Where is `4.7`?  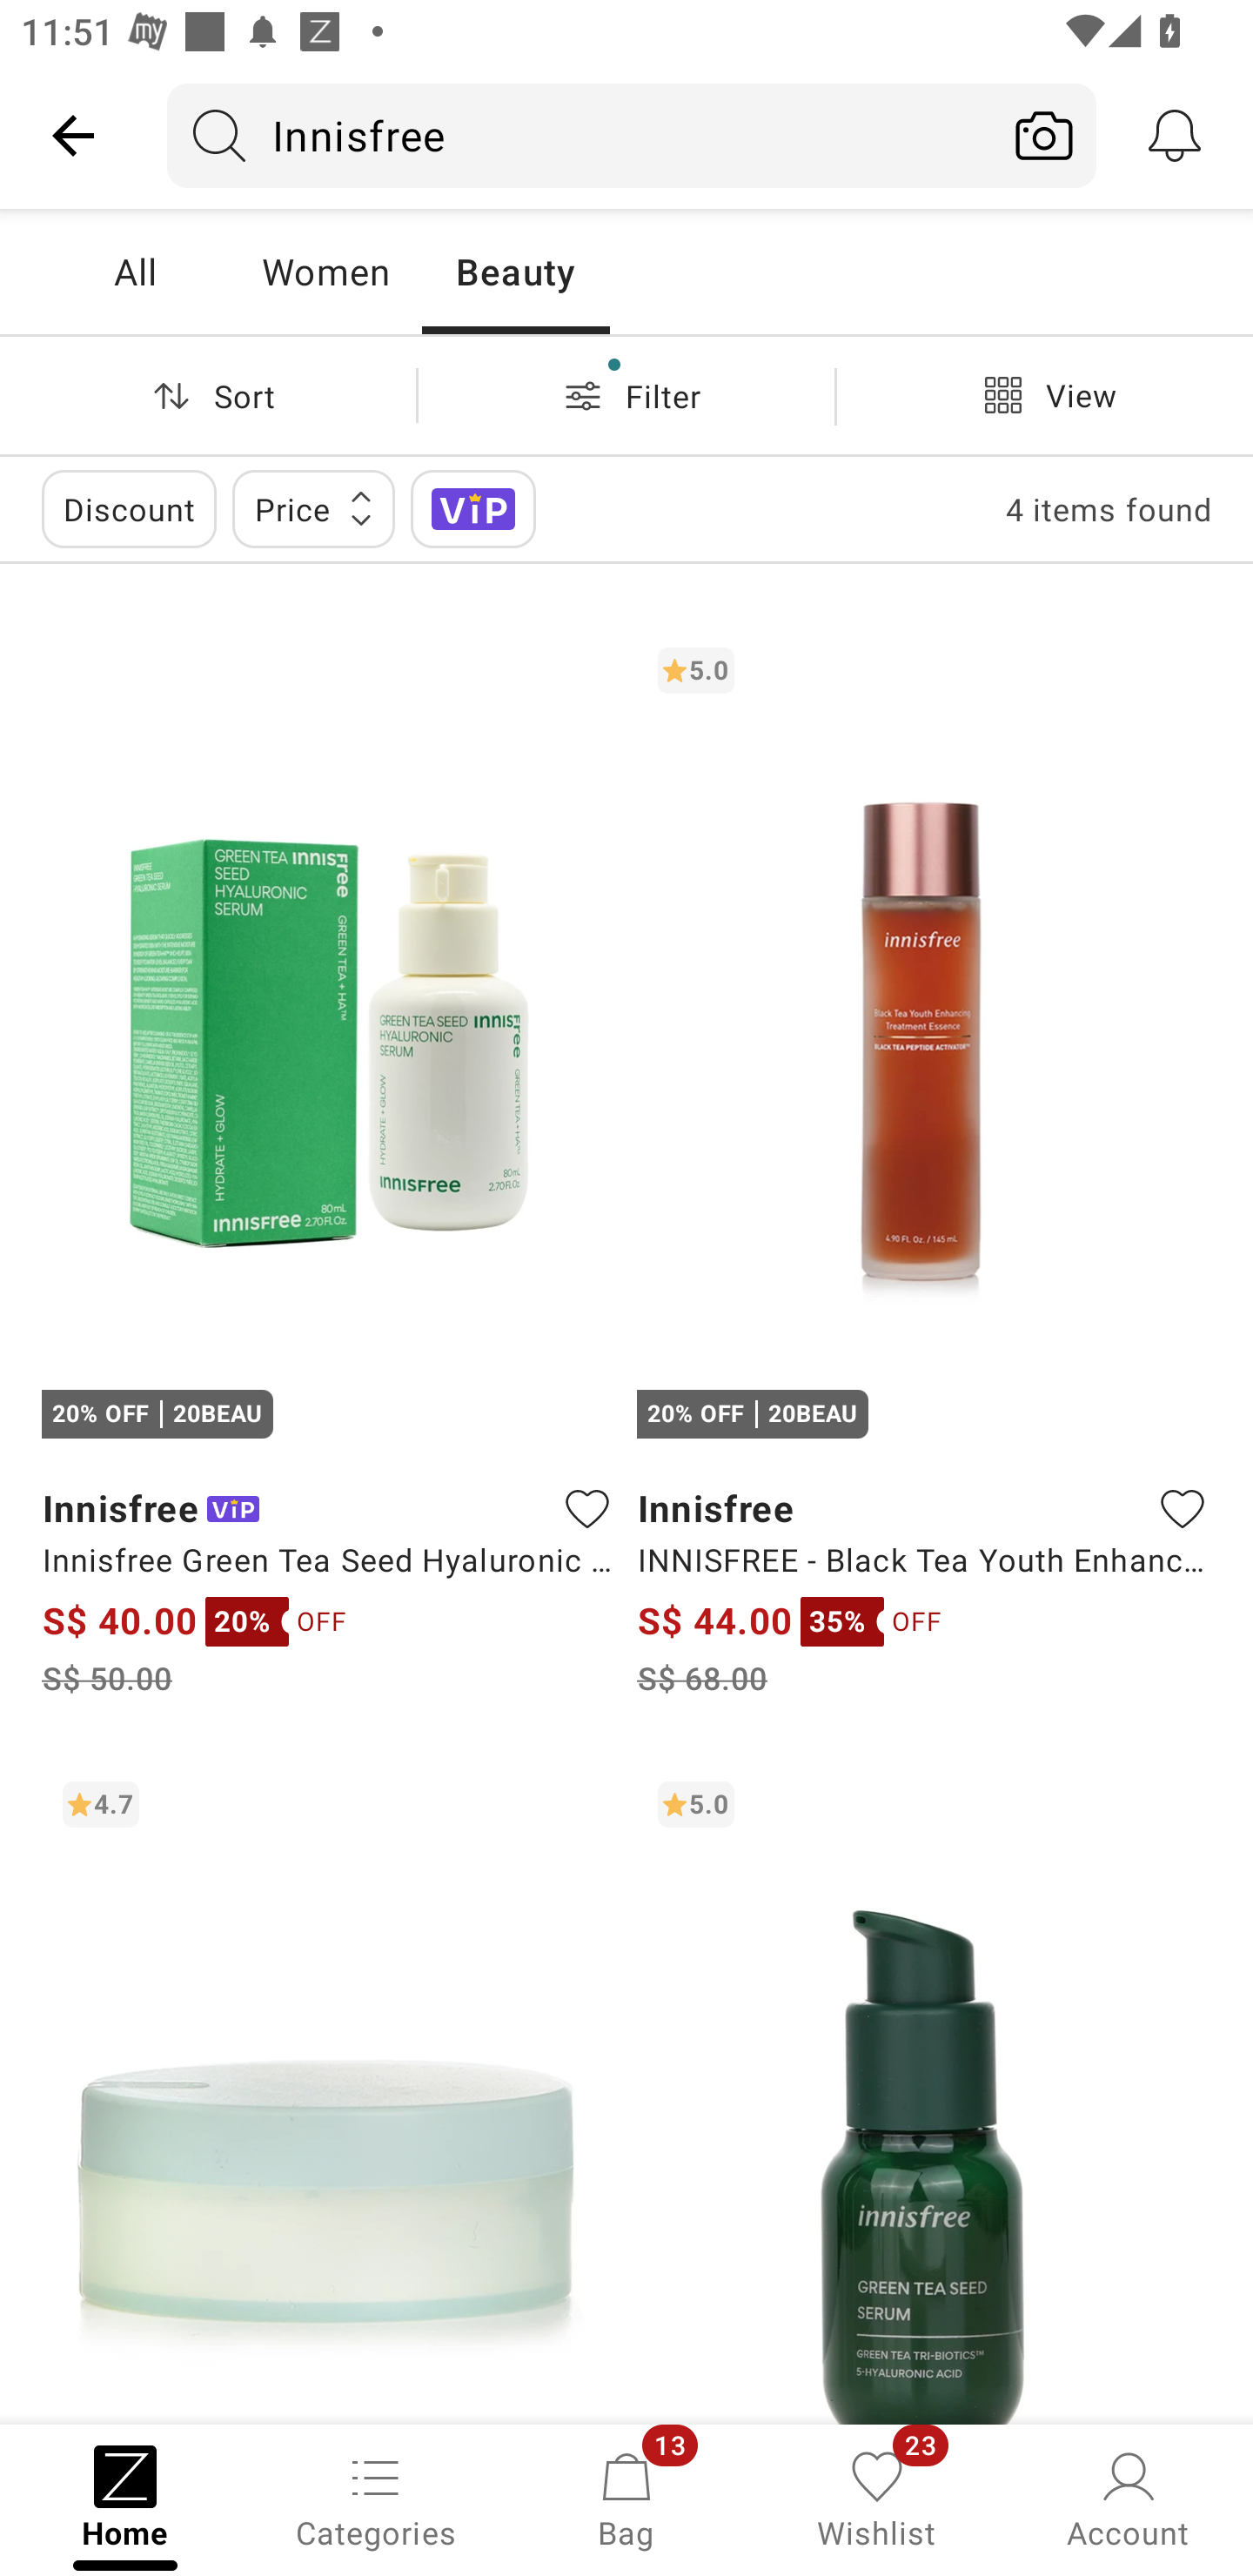 4.7 is located at coordinates (329, 2091).